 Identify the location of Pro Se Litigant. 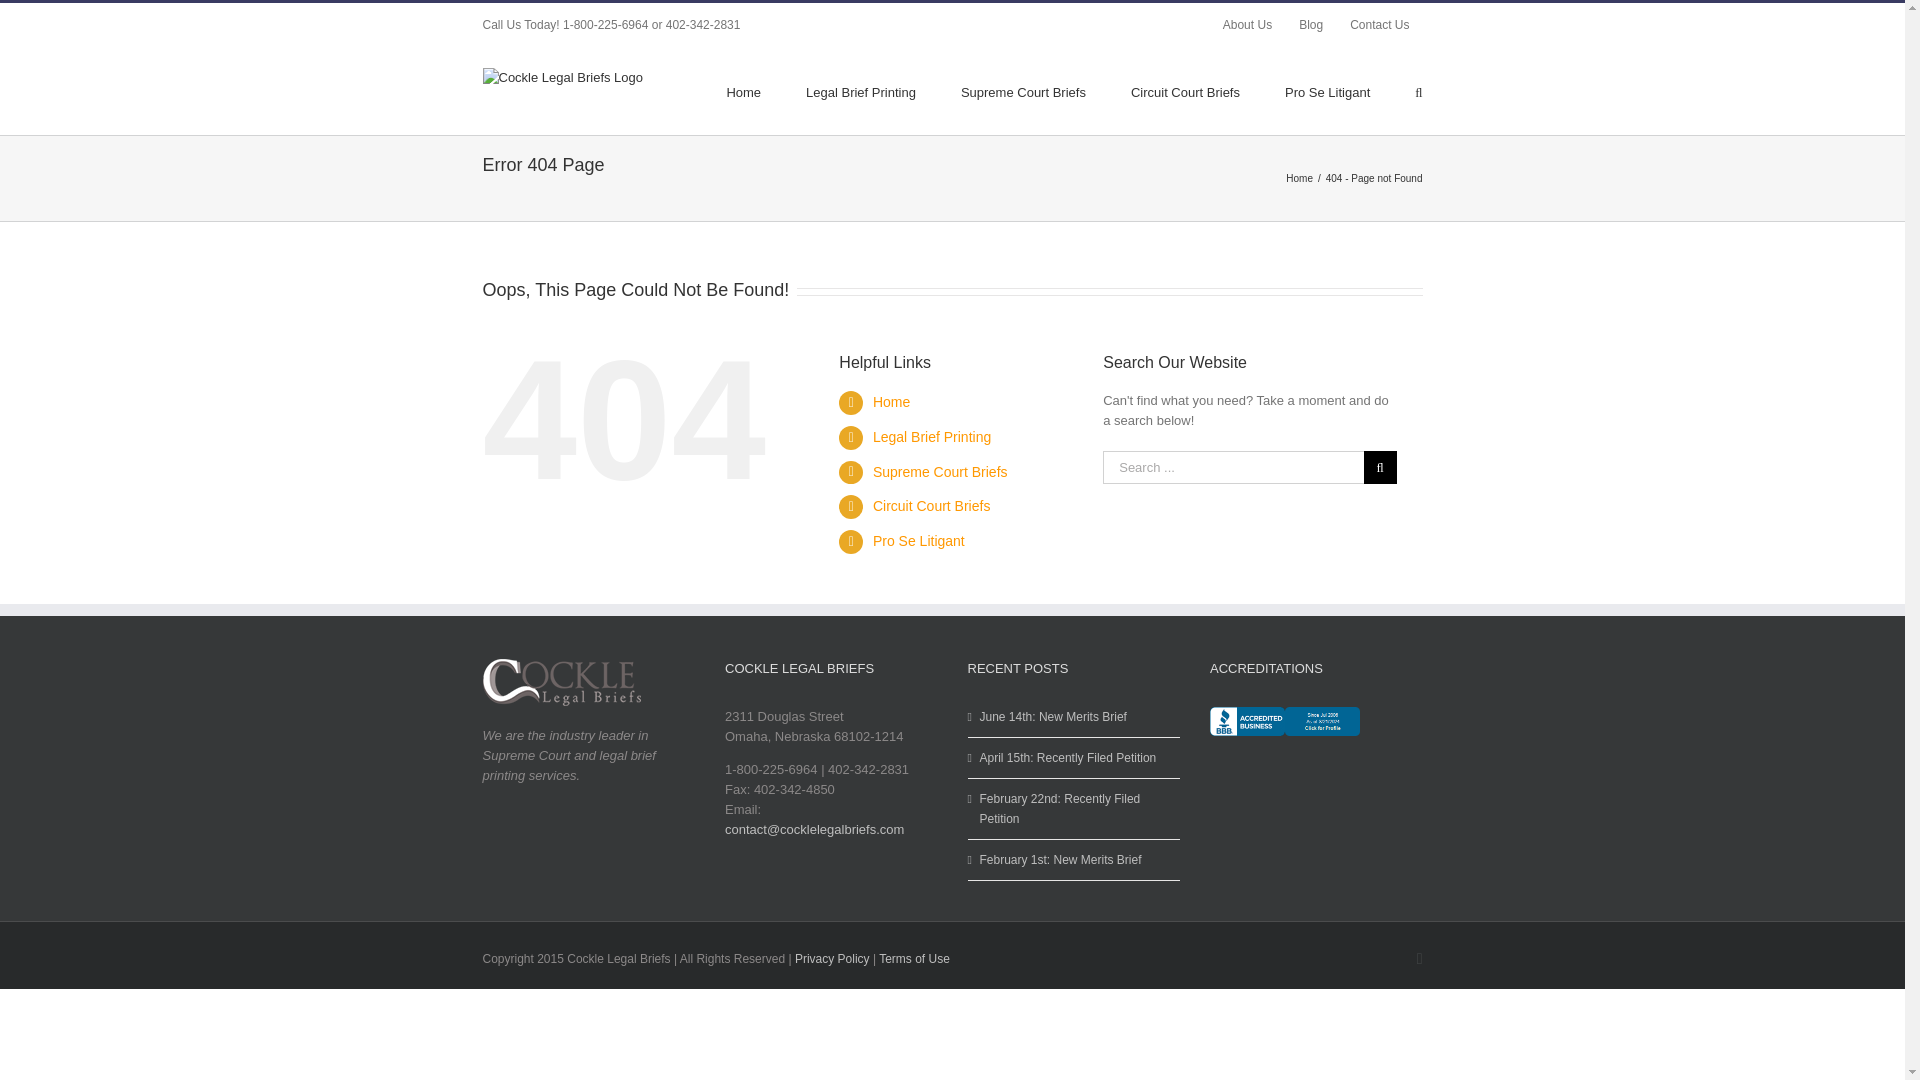
(1327, 90).